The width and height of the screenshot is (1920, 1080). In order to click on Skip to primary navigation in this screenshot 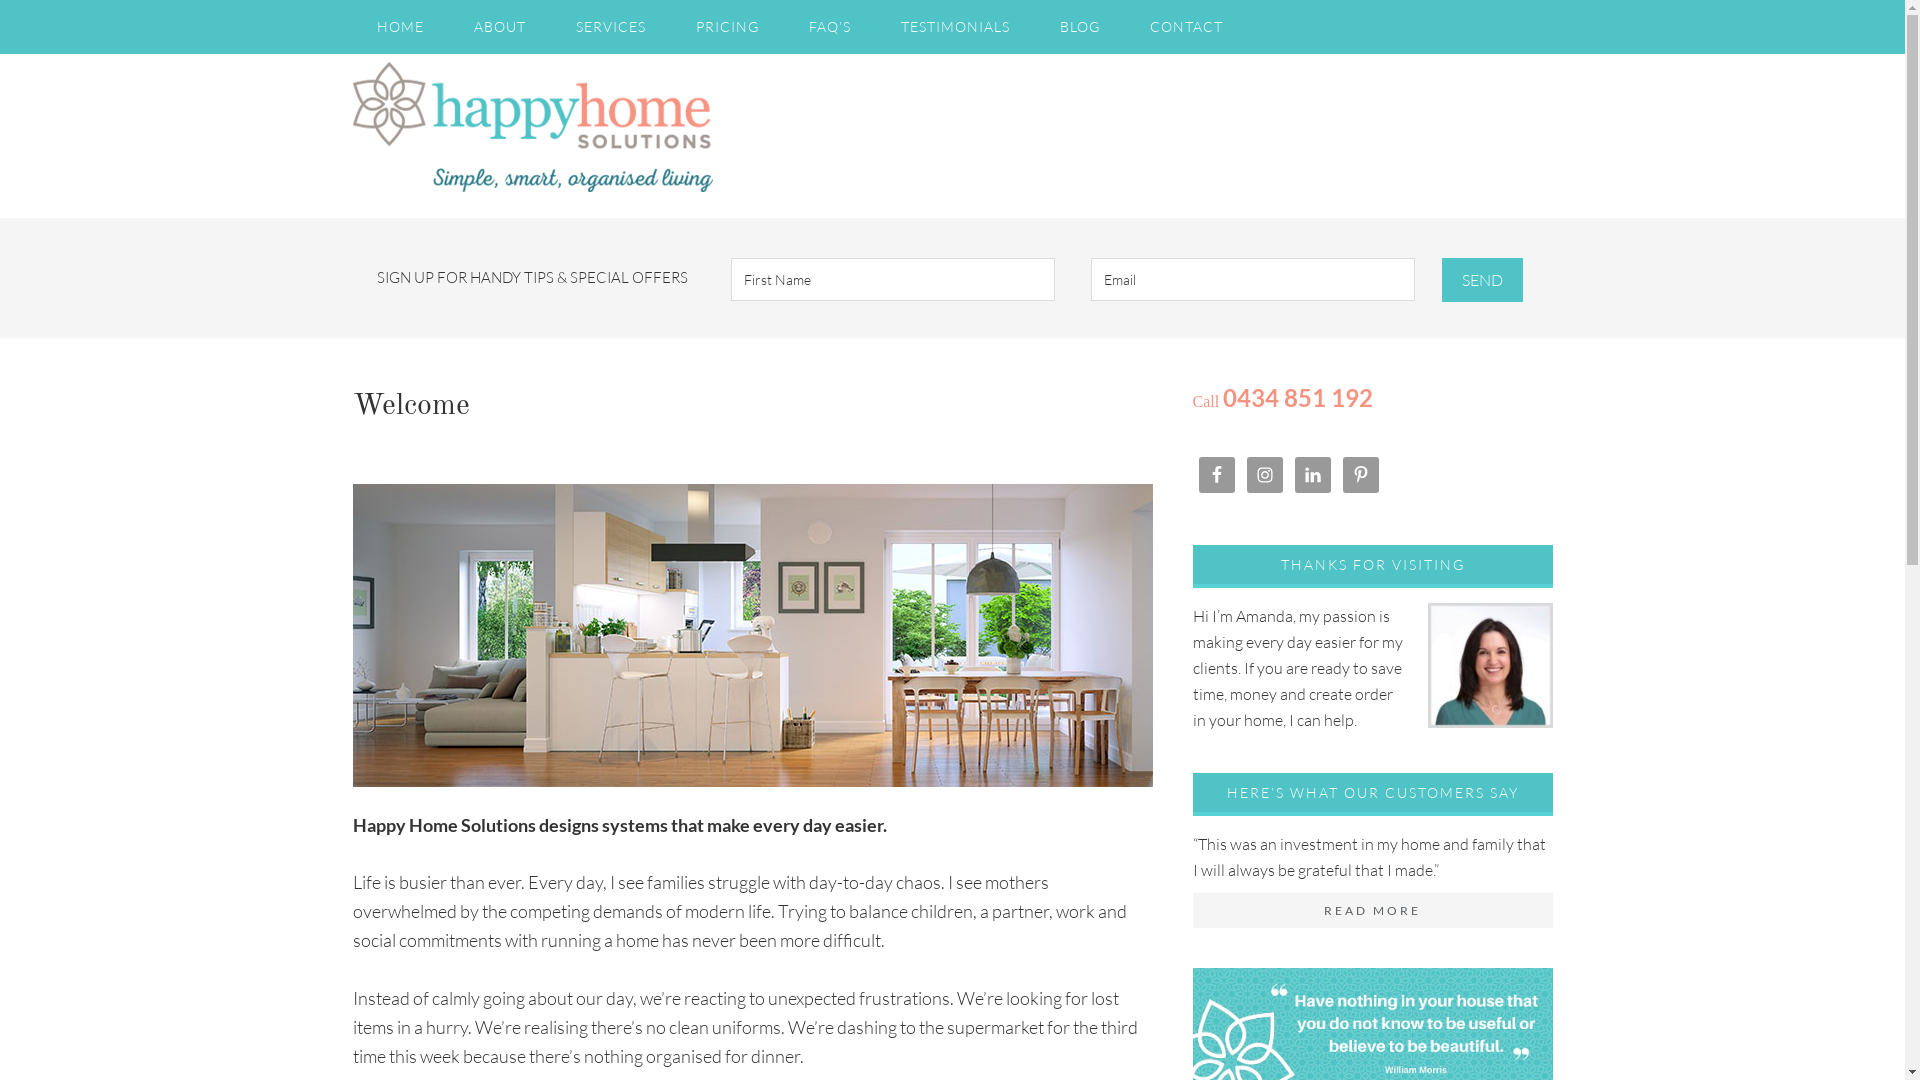, I will do `click(0, 0)`.